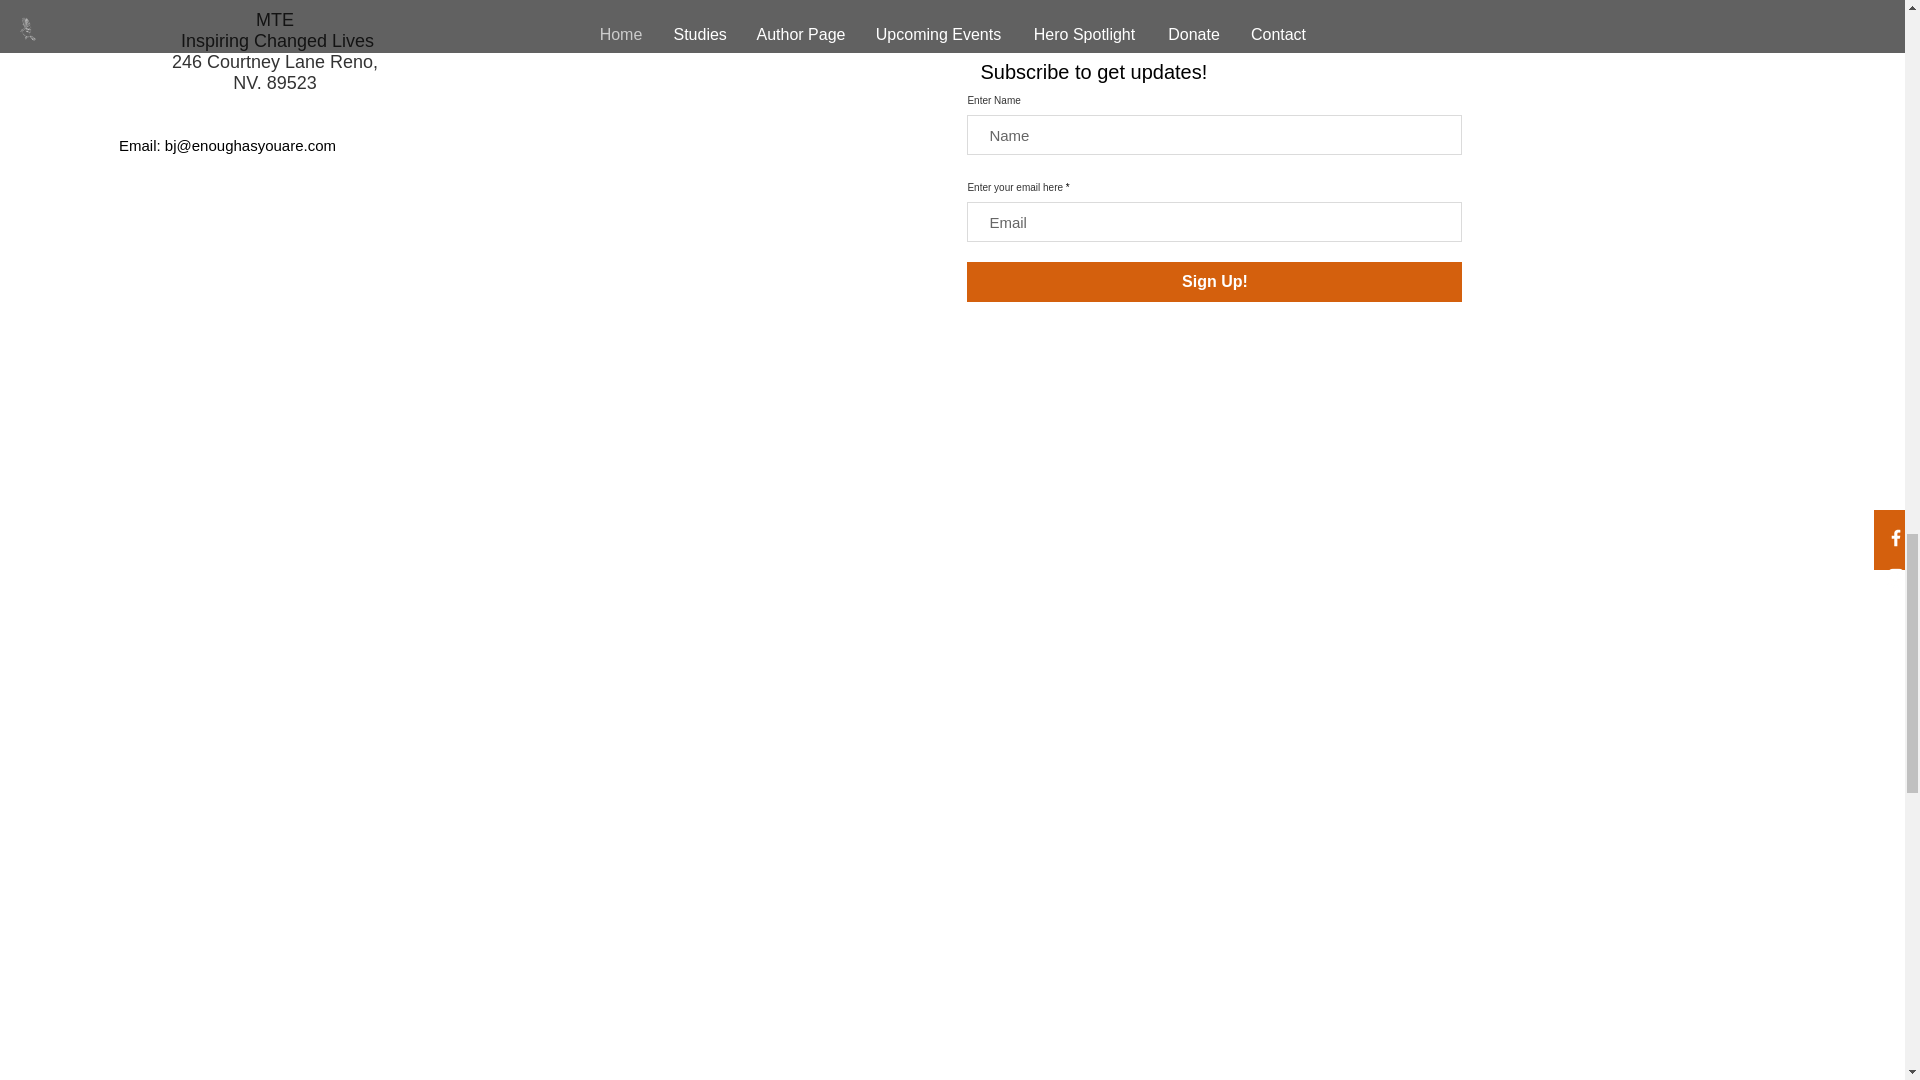 The image size is (1920, 1080). I want to click on Sign Up!, so click(1214, 282).